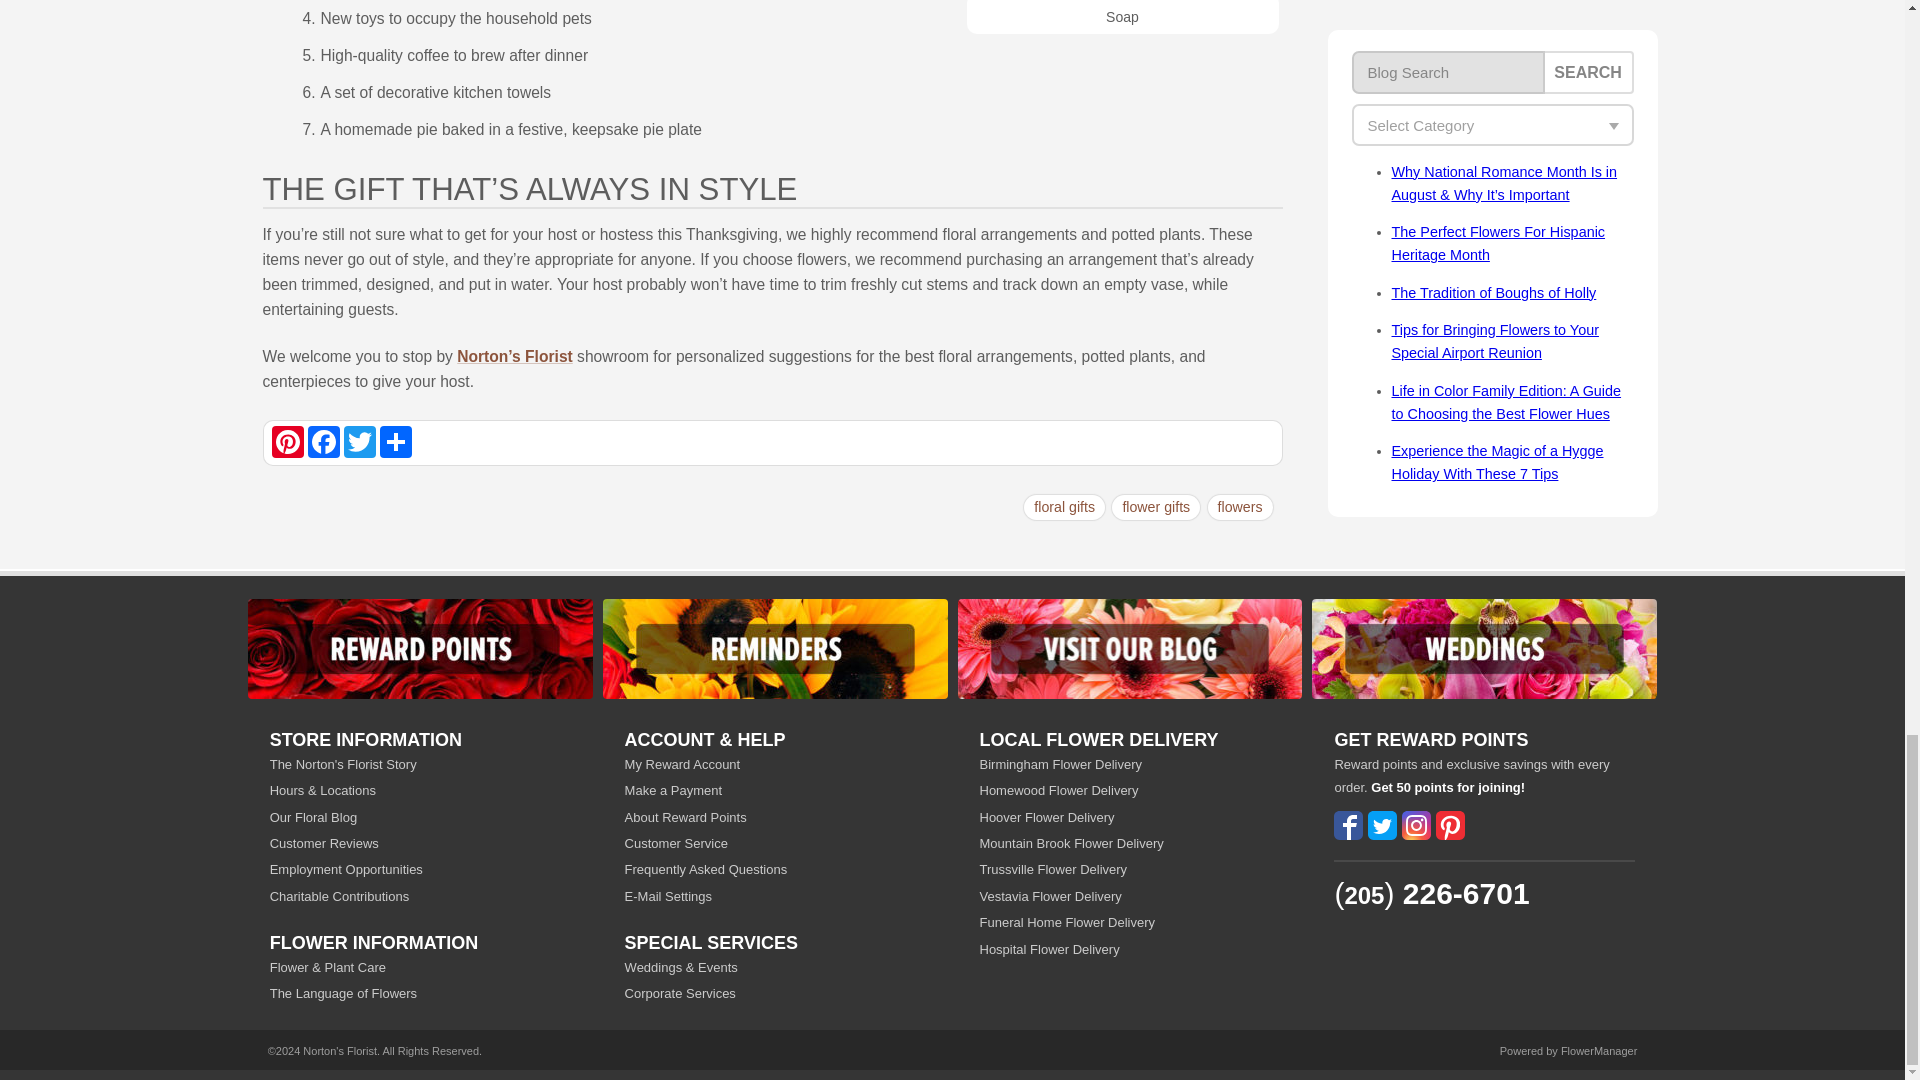 This screenshot has width=1920, height=1080. Describe the element at coordinates (288, 441) in the screenshot. I see `Pinterest` at that location.